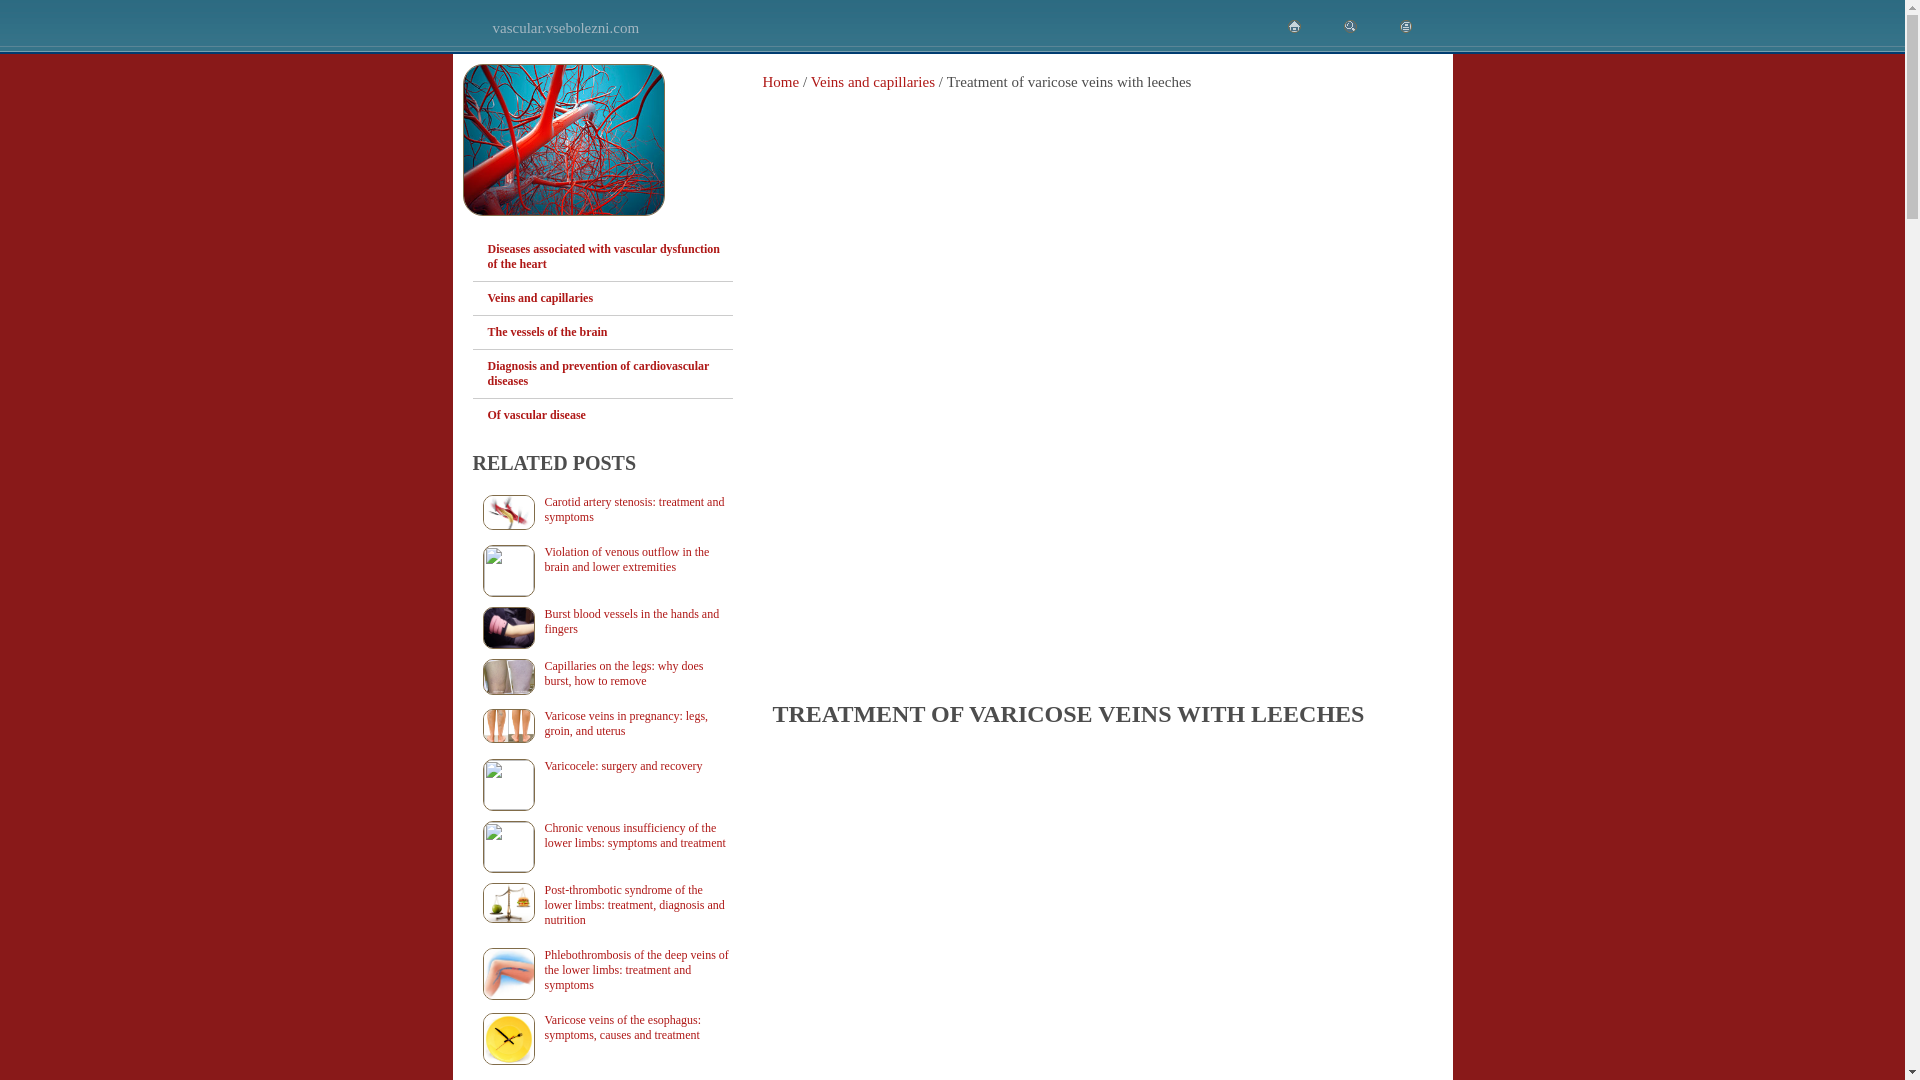 This screenshot has height=1080, width=1920. What do you see at coordinates (610, 374) in the screenshot?
I see `Diagnosis and prevention of cardiovascular diseases` at bounding box center [610, 374].